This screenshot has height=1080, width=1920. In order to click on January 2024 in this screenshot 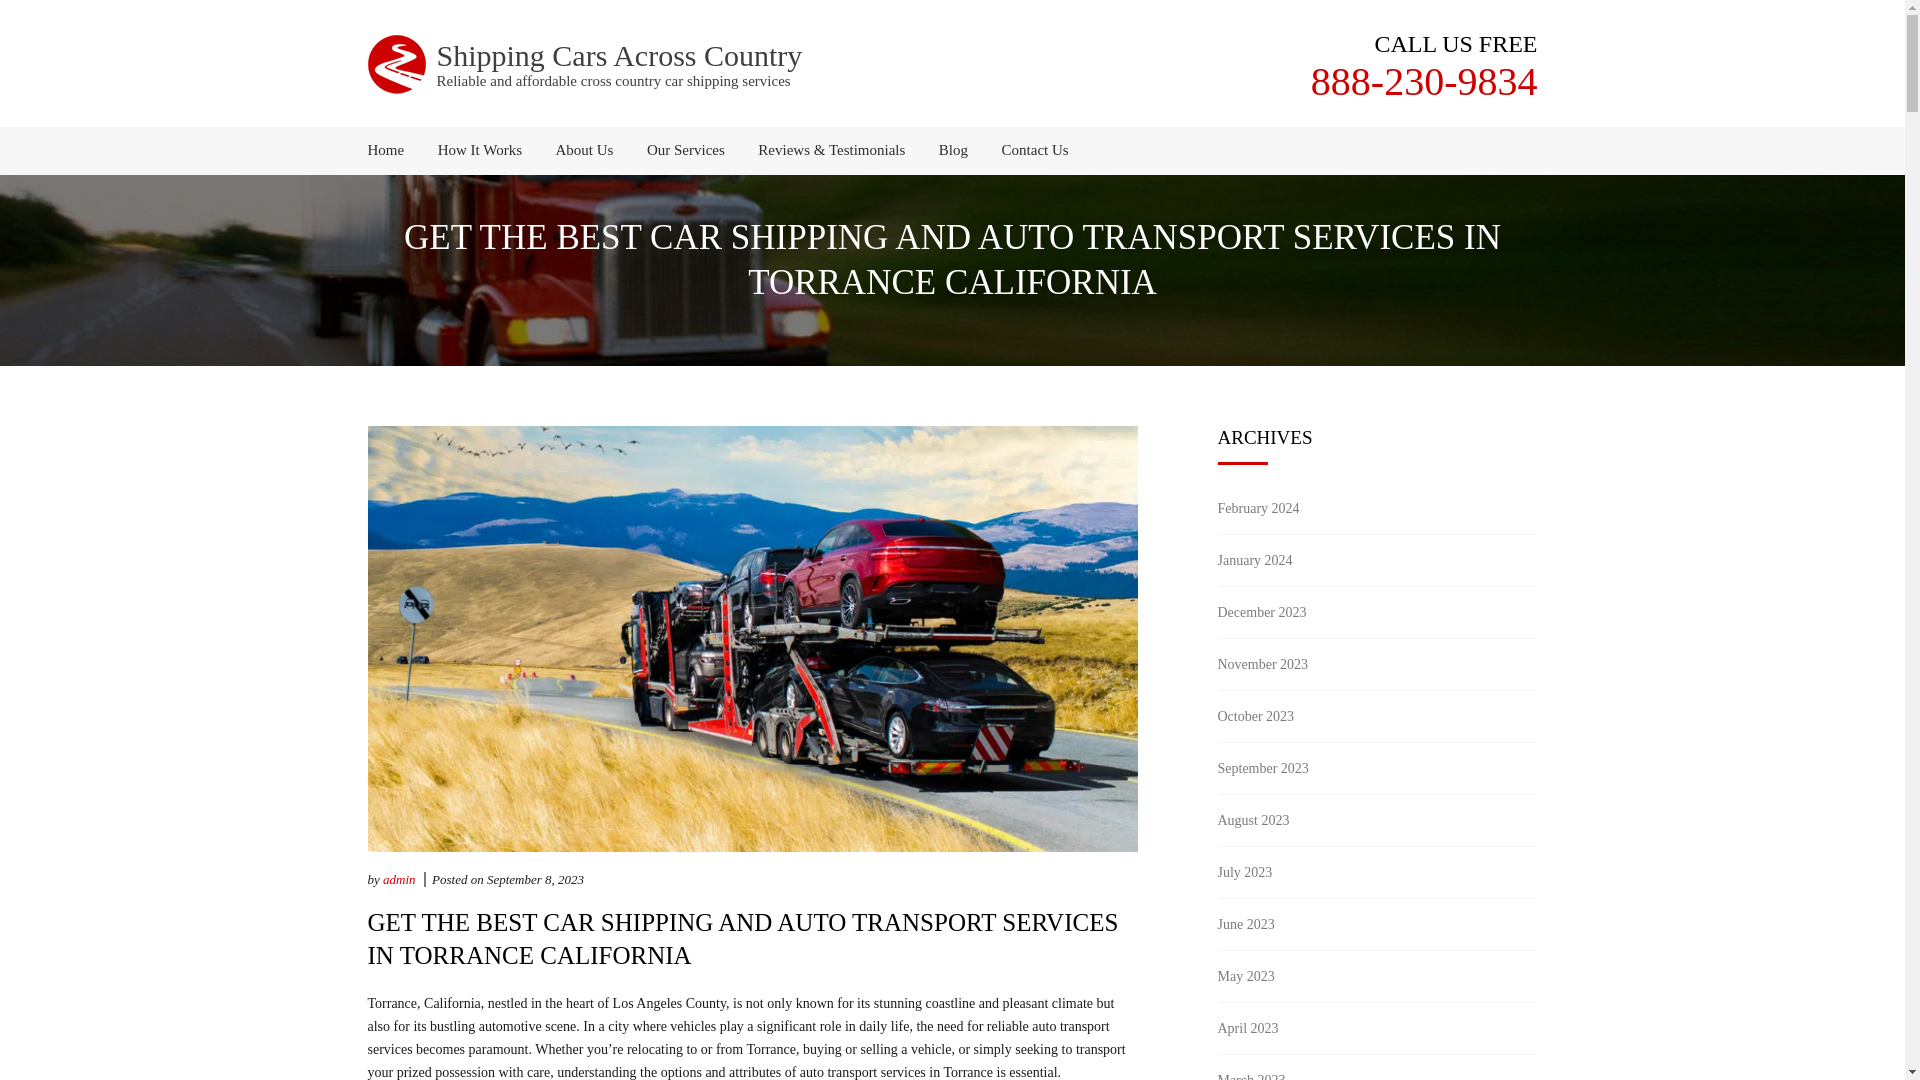, I will do `click(1254, 560)`.